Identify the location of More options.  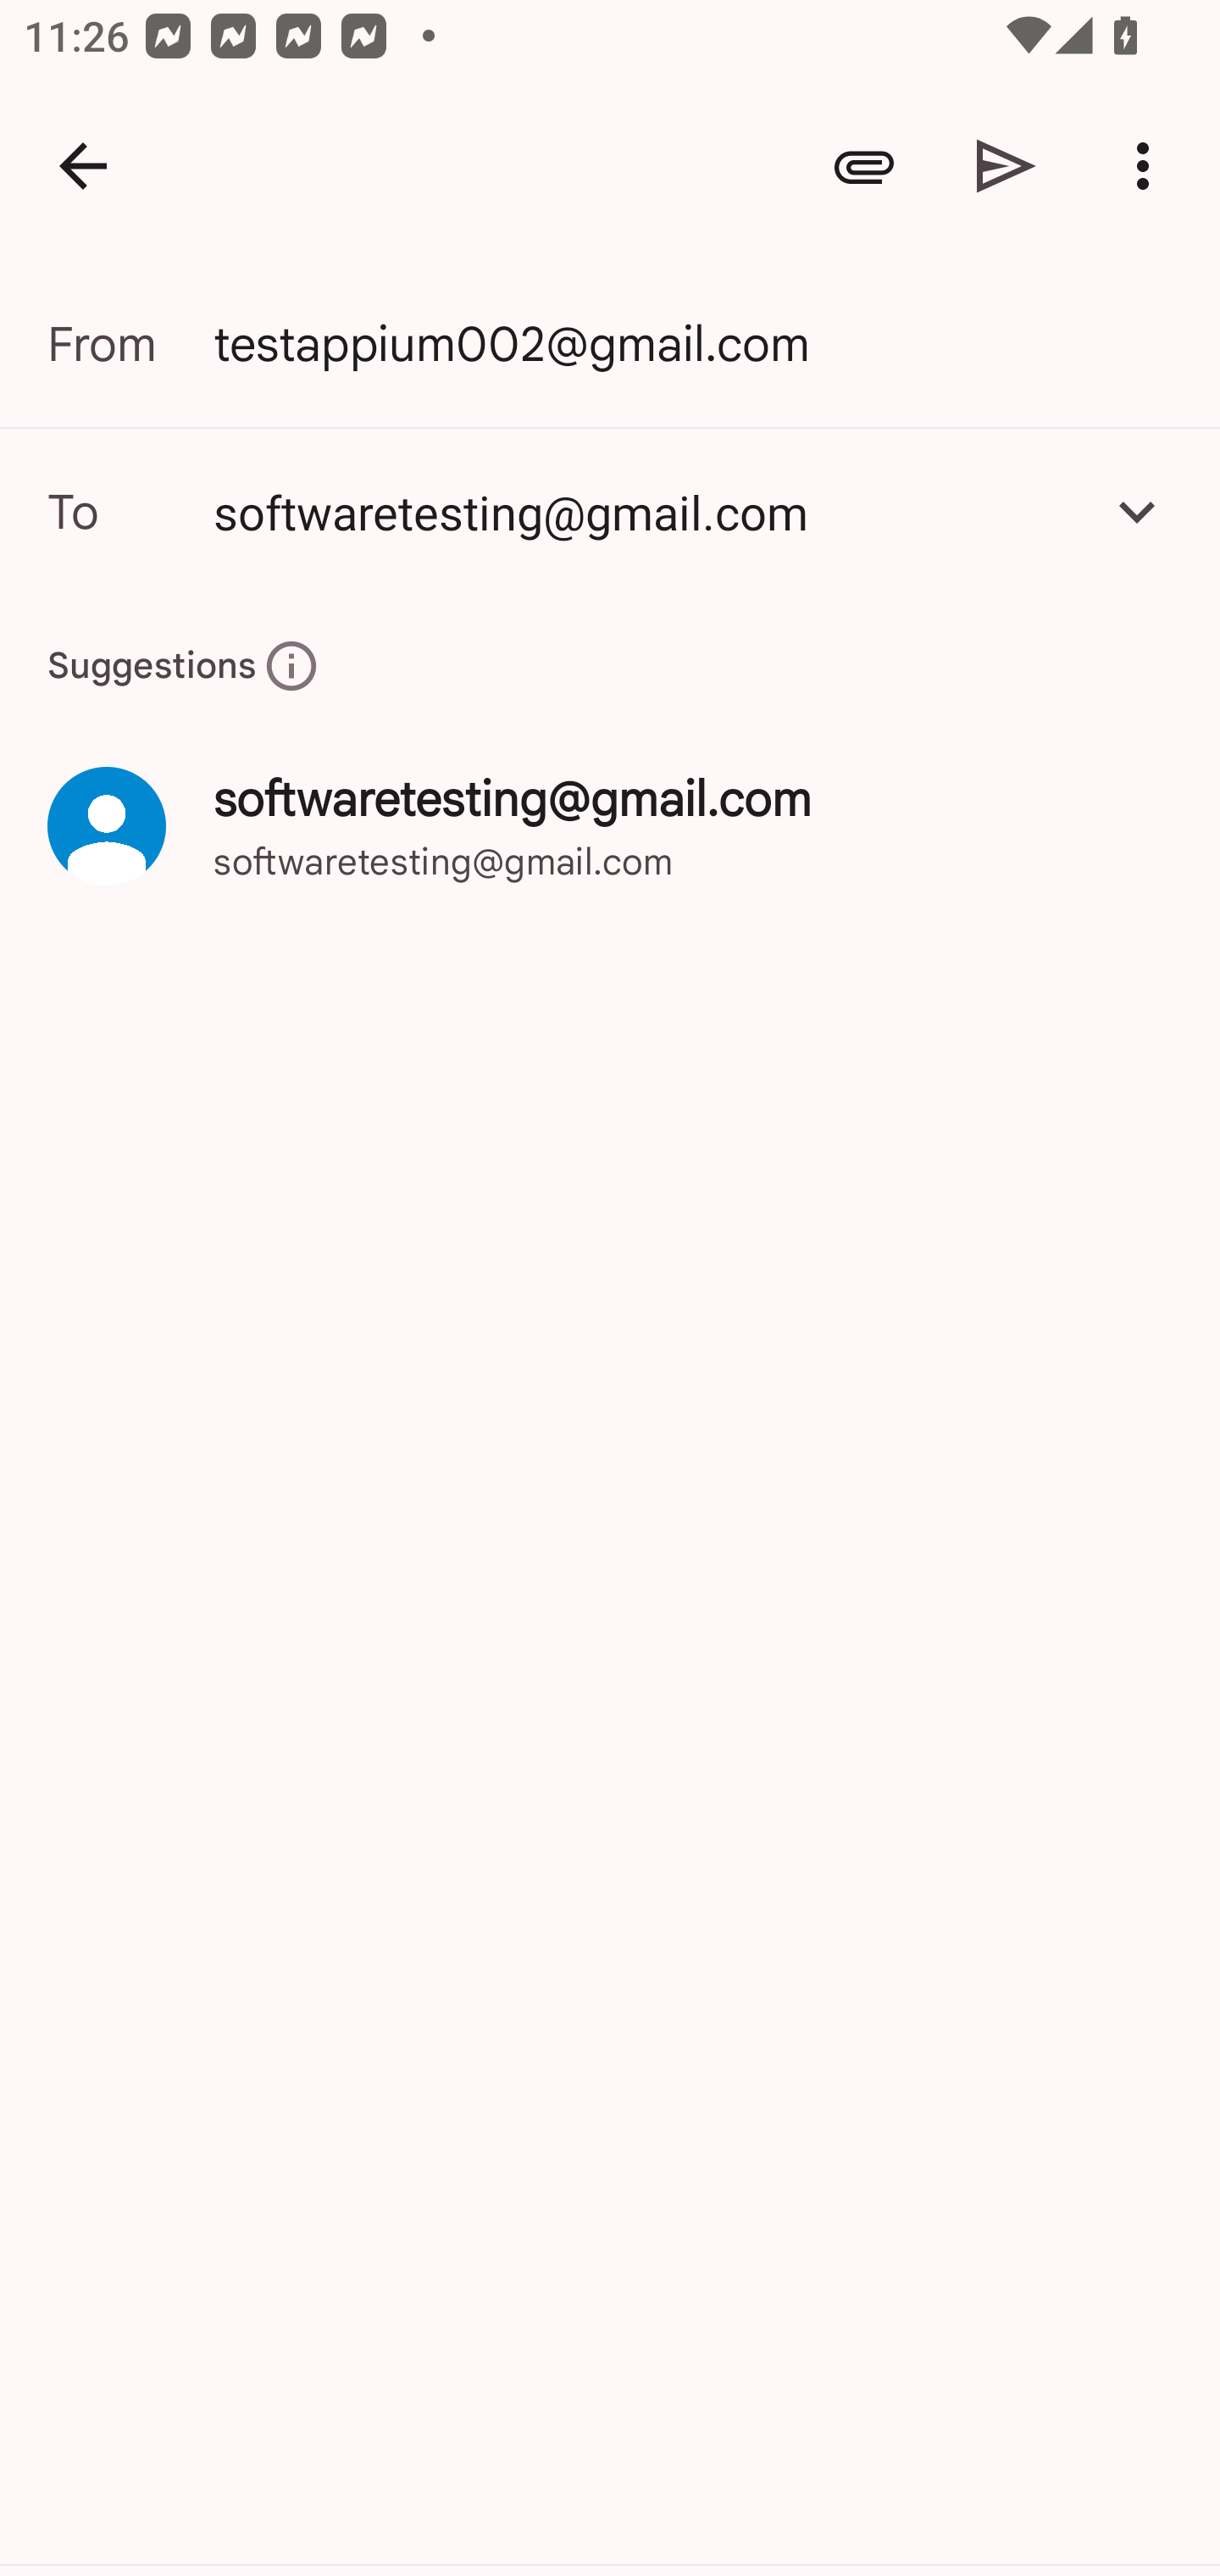
(1149, 166).